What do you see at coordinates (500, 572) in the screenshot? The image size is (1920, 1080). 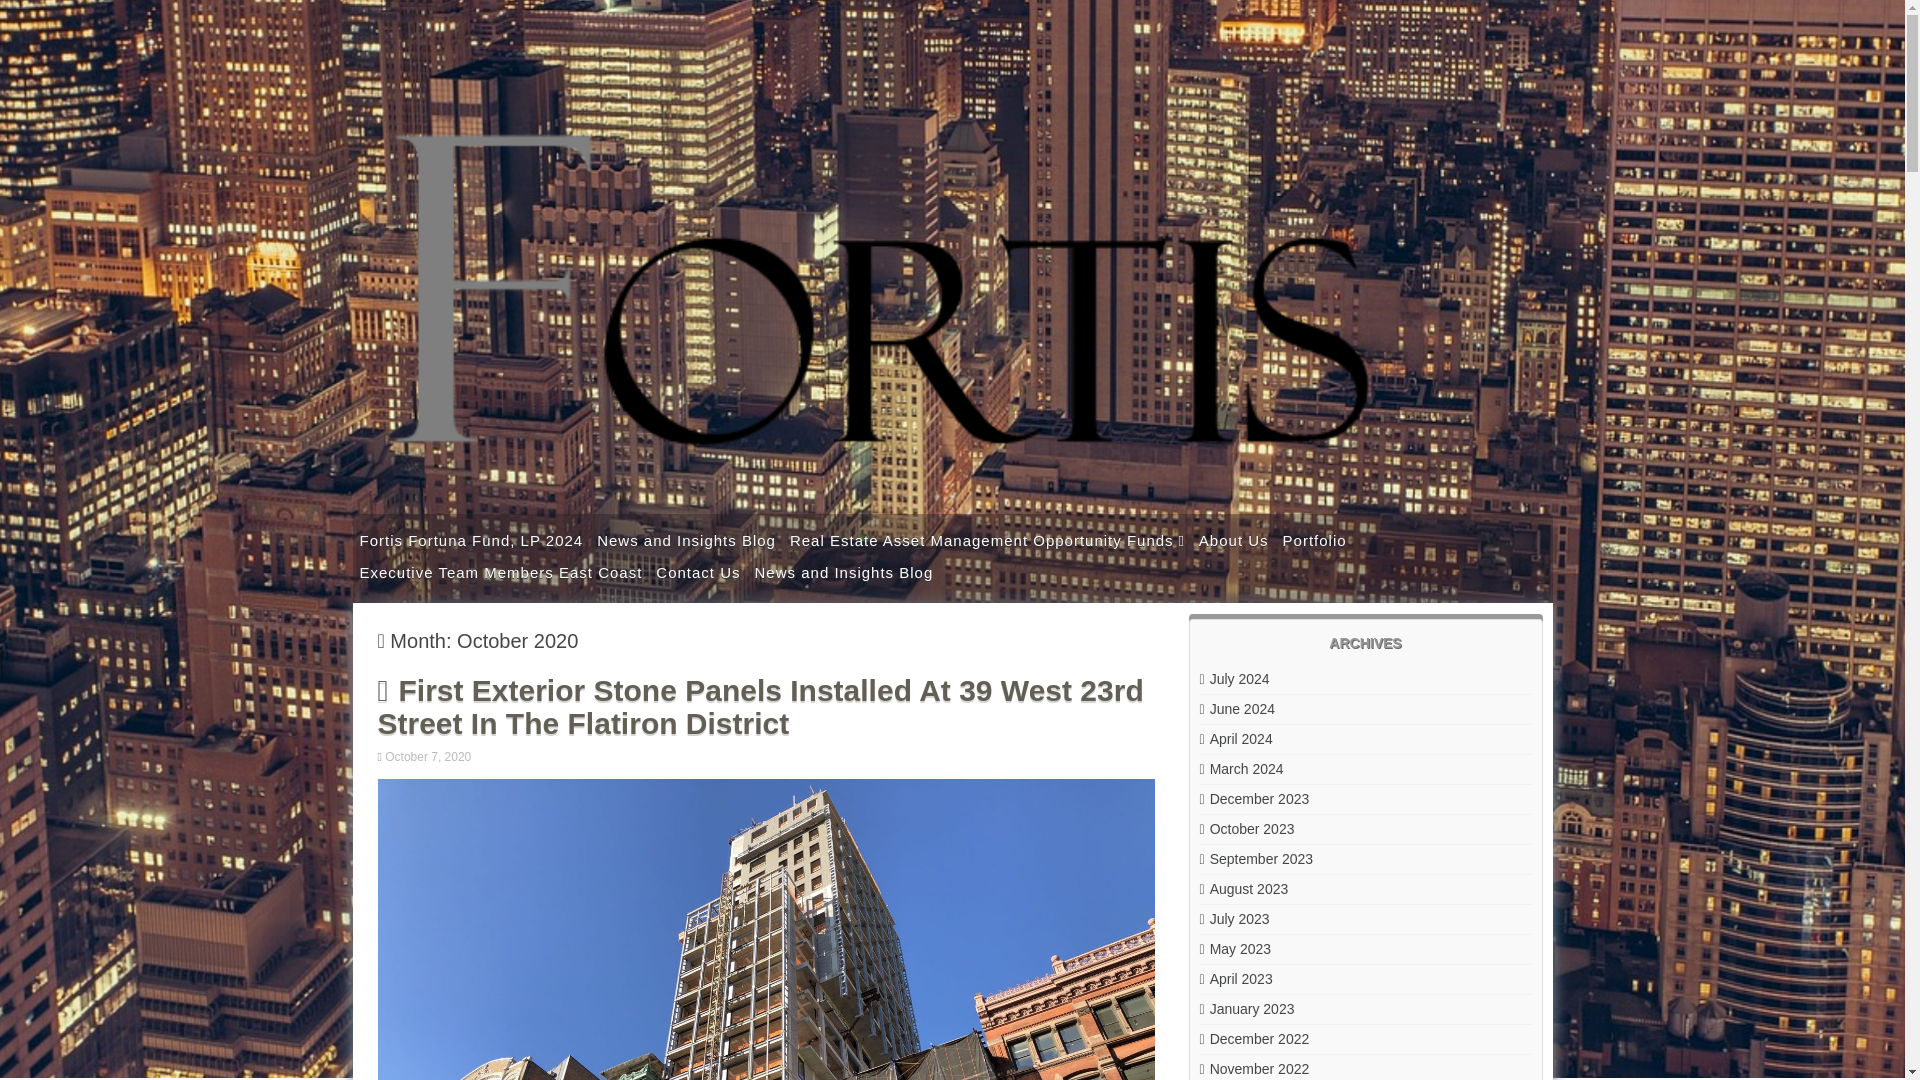 I see `Executive Team Members East Coast` at bounding box center [500, 572].